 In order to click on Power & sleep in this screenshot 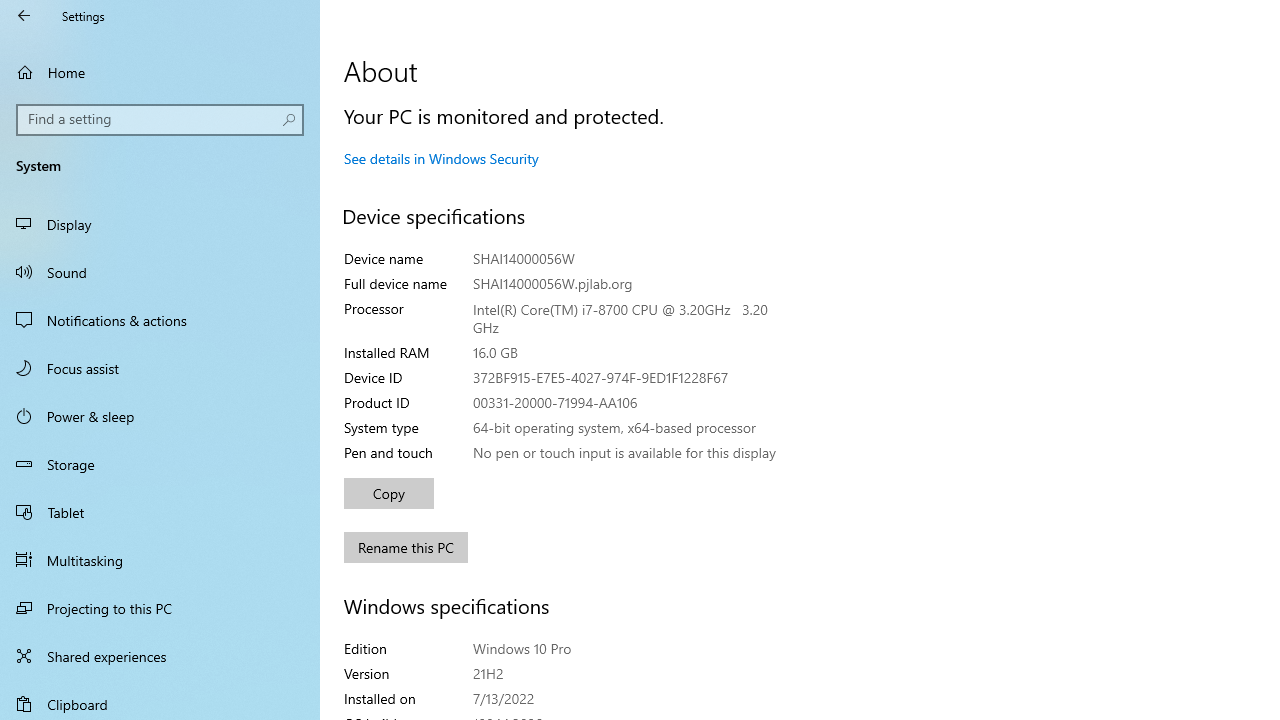, I will do `click(160, 415)`.